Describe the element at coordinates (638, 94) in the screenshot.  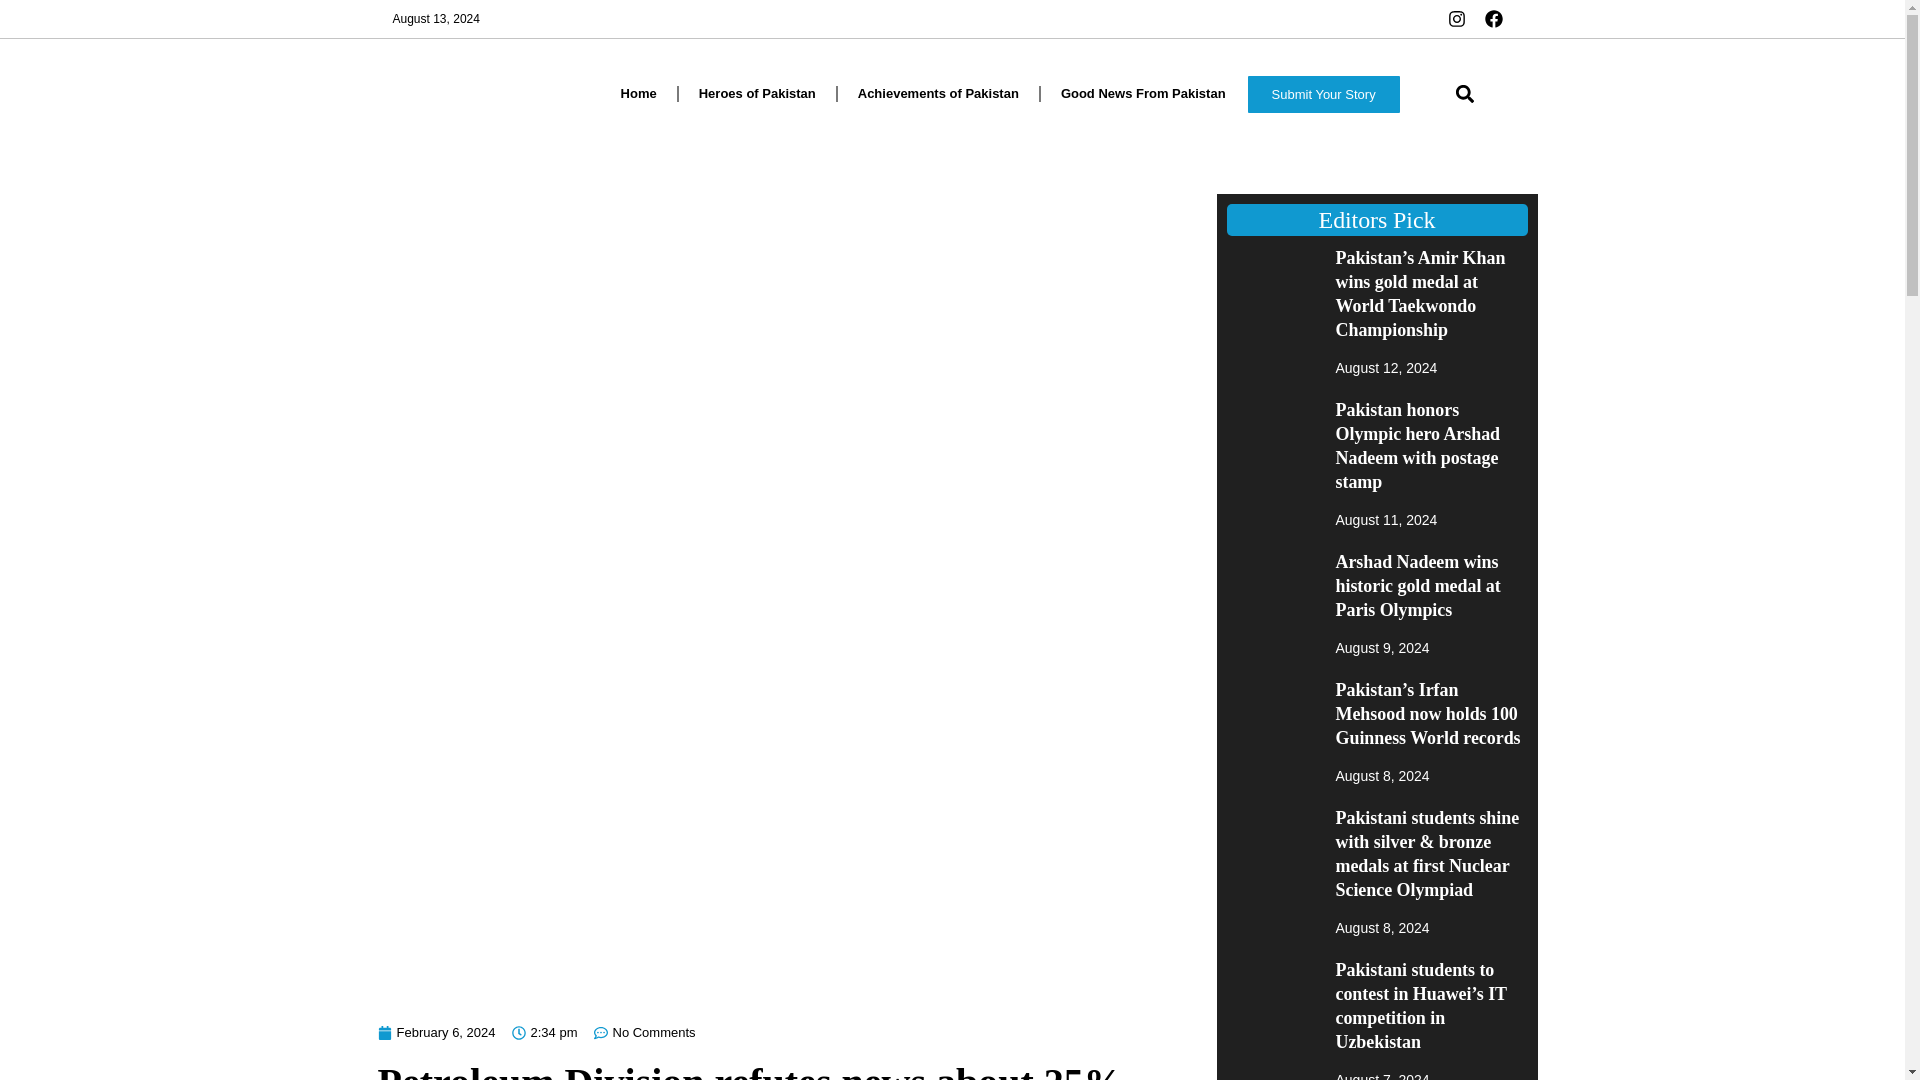
I see `Home` at that location.